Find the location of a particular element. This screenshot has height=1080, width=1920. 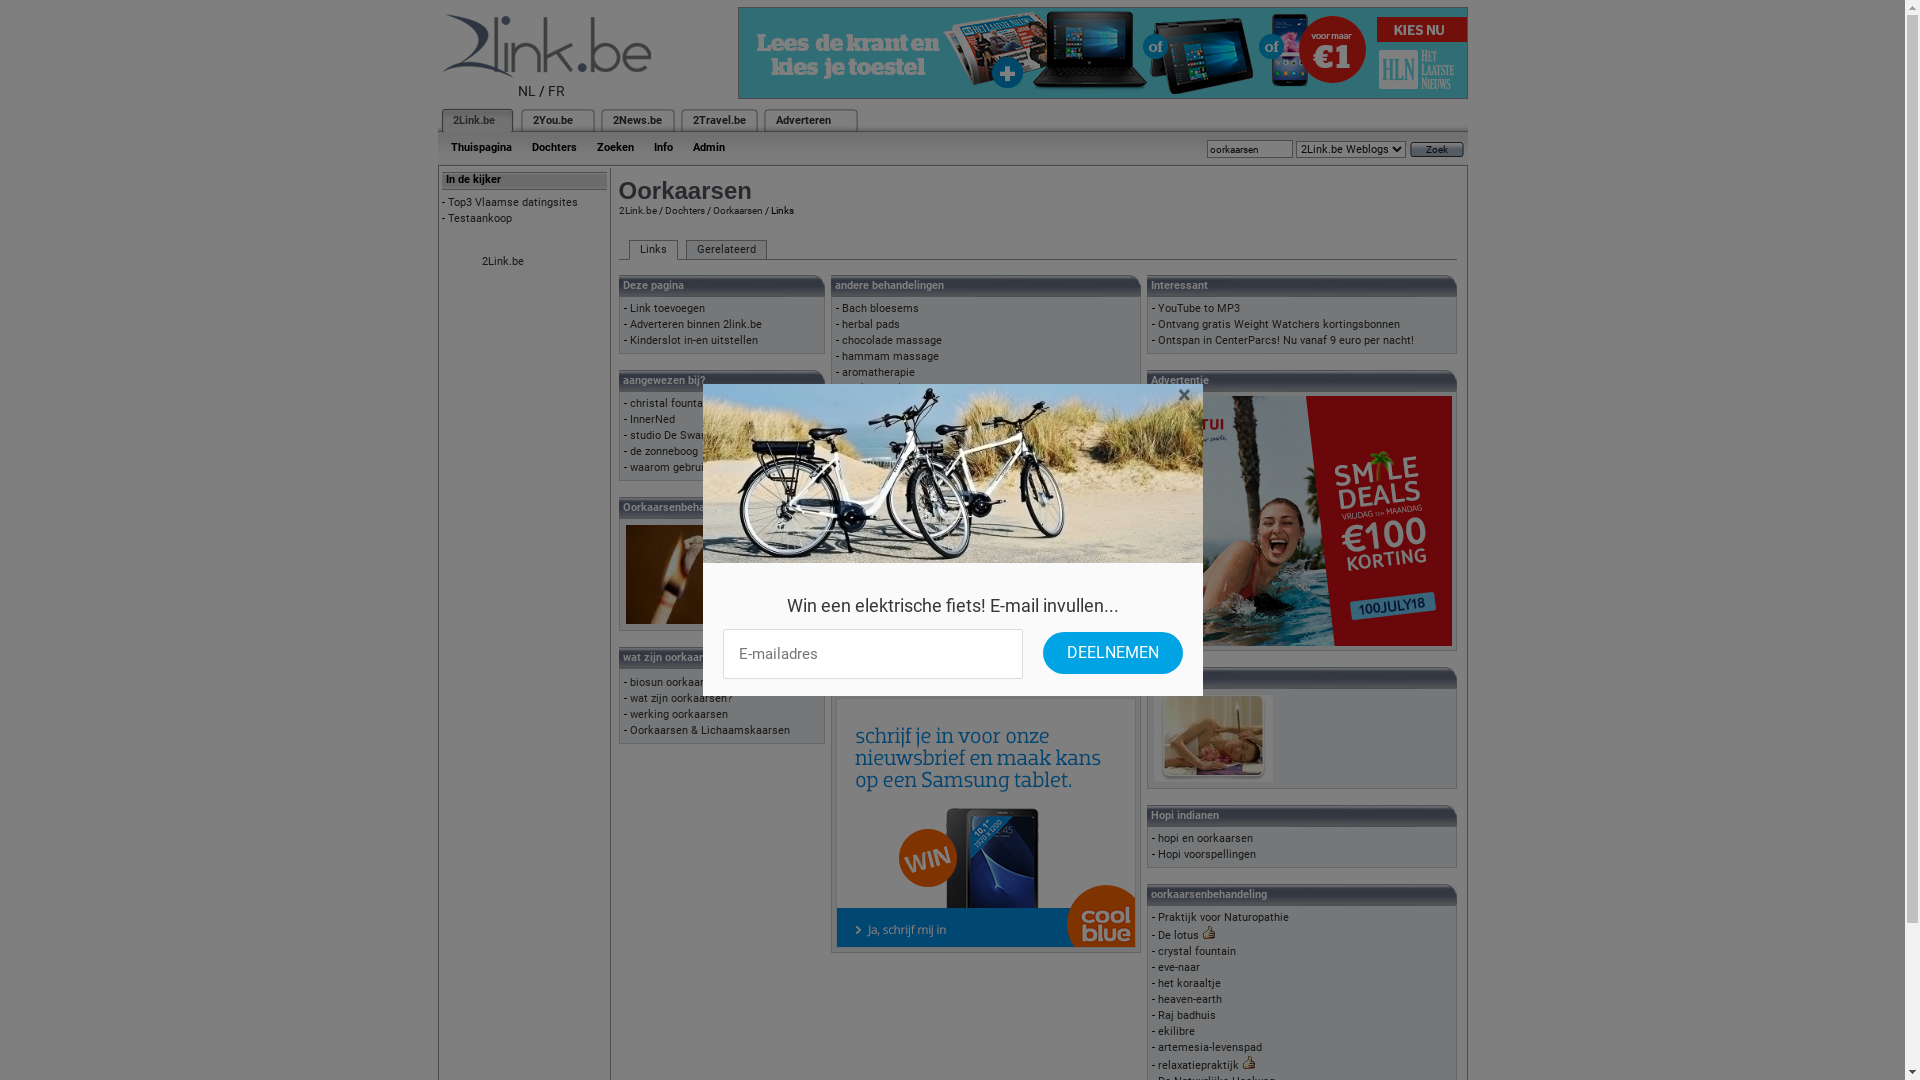

Dochters is located at coordinates (684, 210).